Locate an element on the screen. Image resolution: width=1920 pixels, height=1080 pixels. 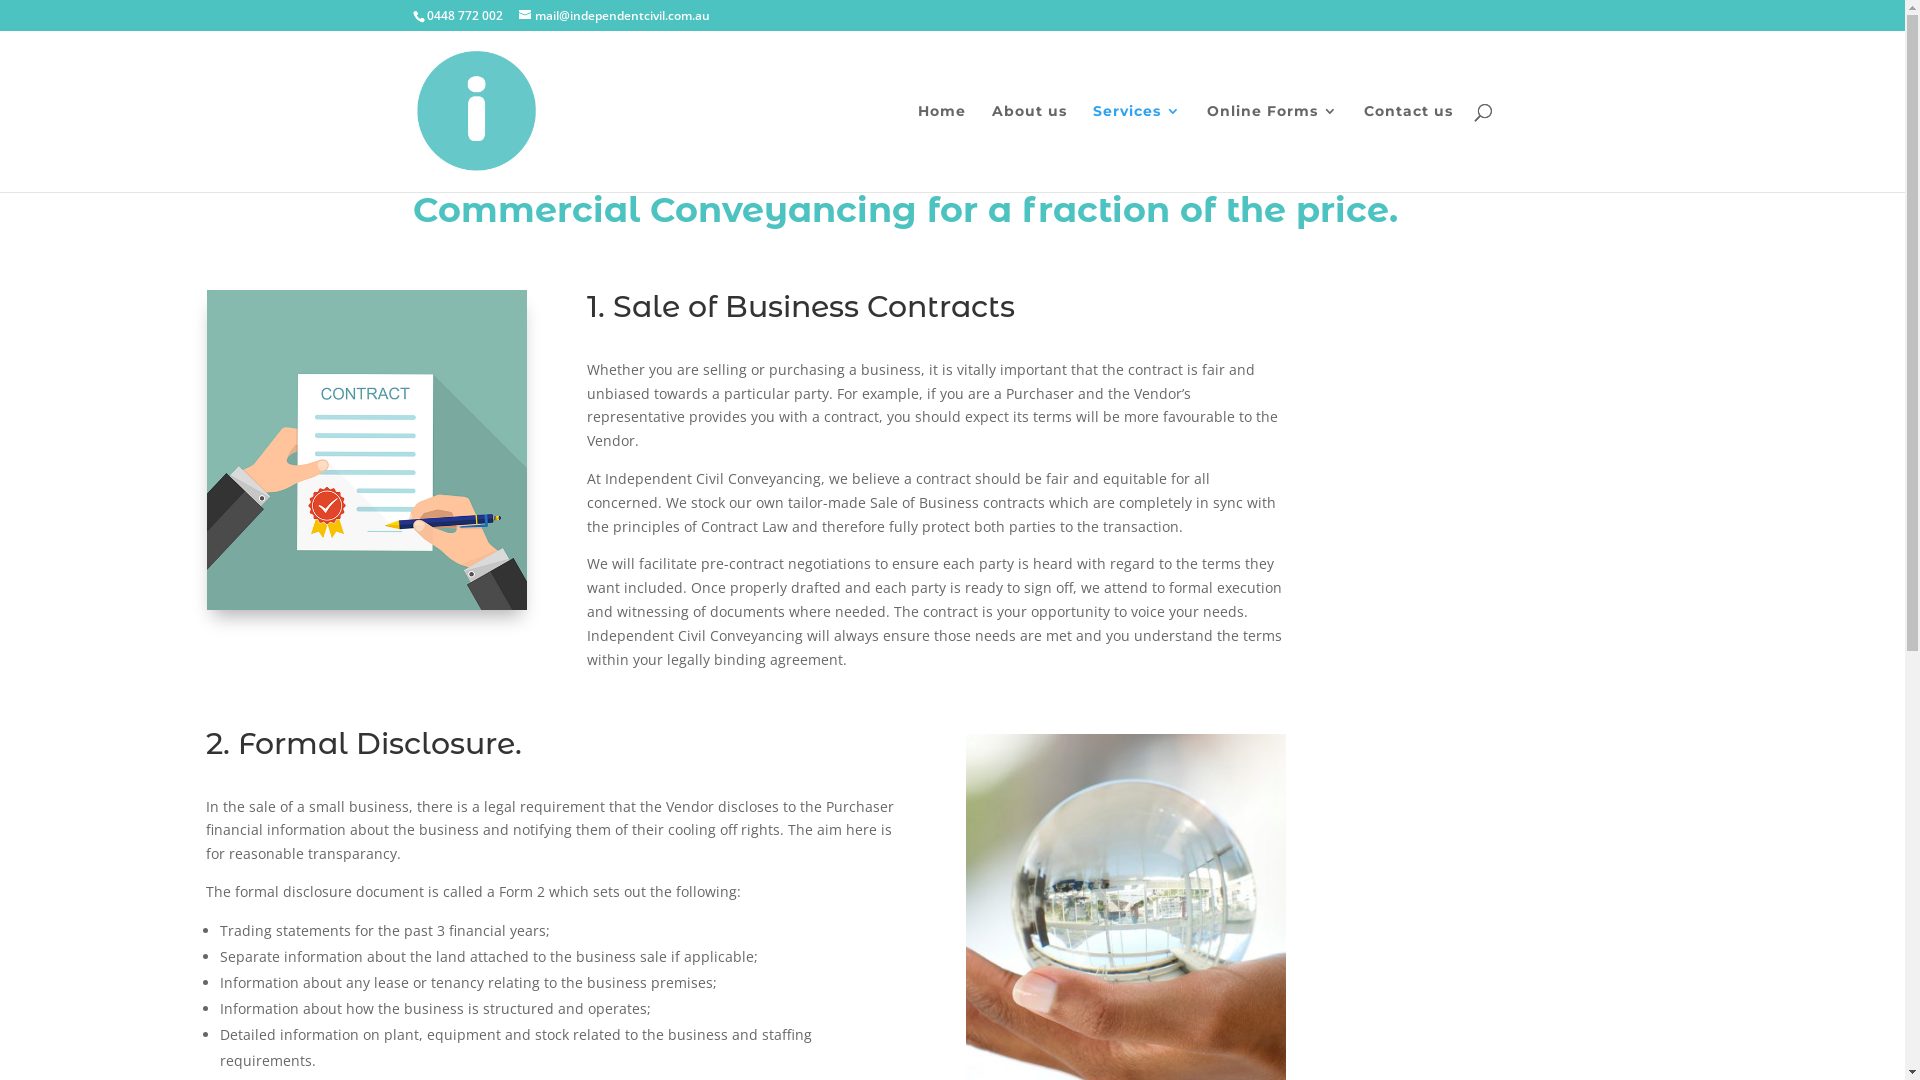
Online Forms is located at coordinates (1272, 148).